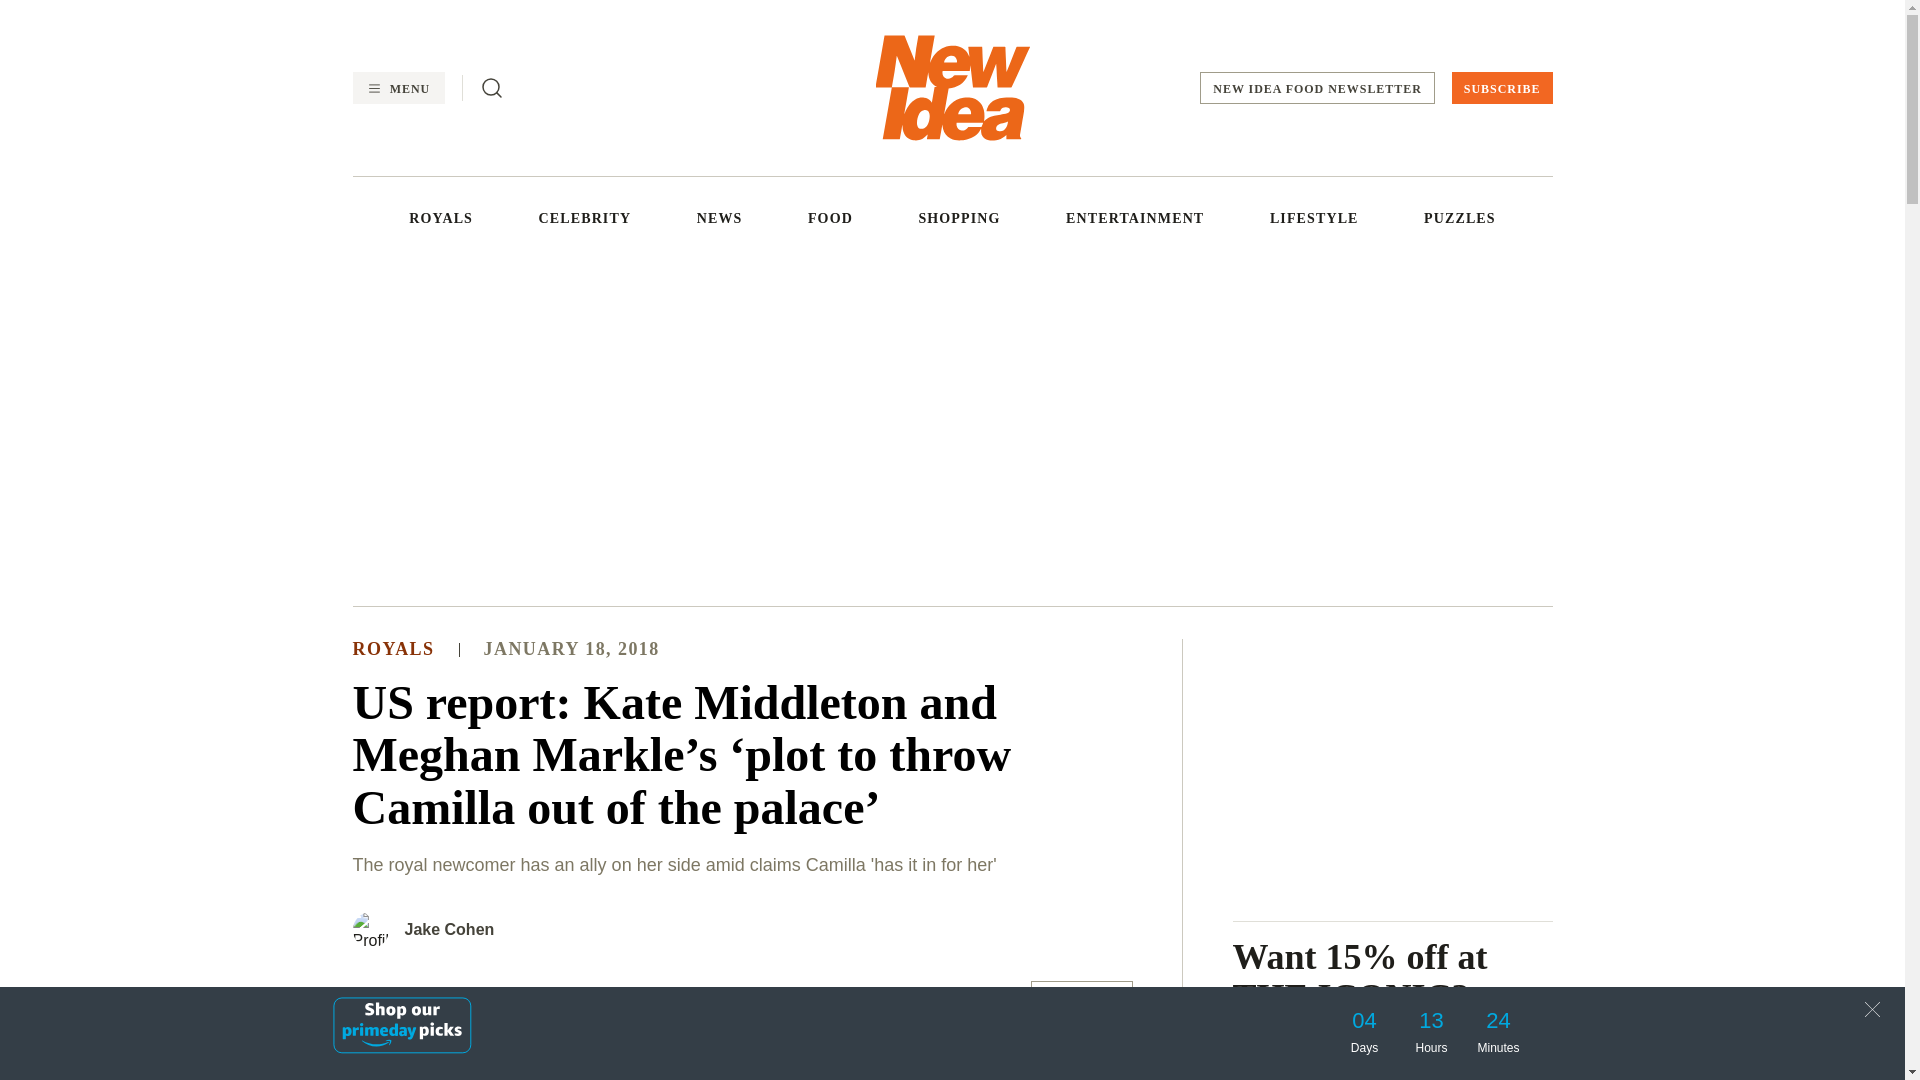  What do you see at coordinates (585, 218) in the screenshot?
I see `CELEBRITY` at bounding box center [585, 218].